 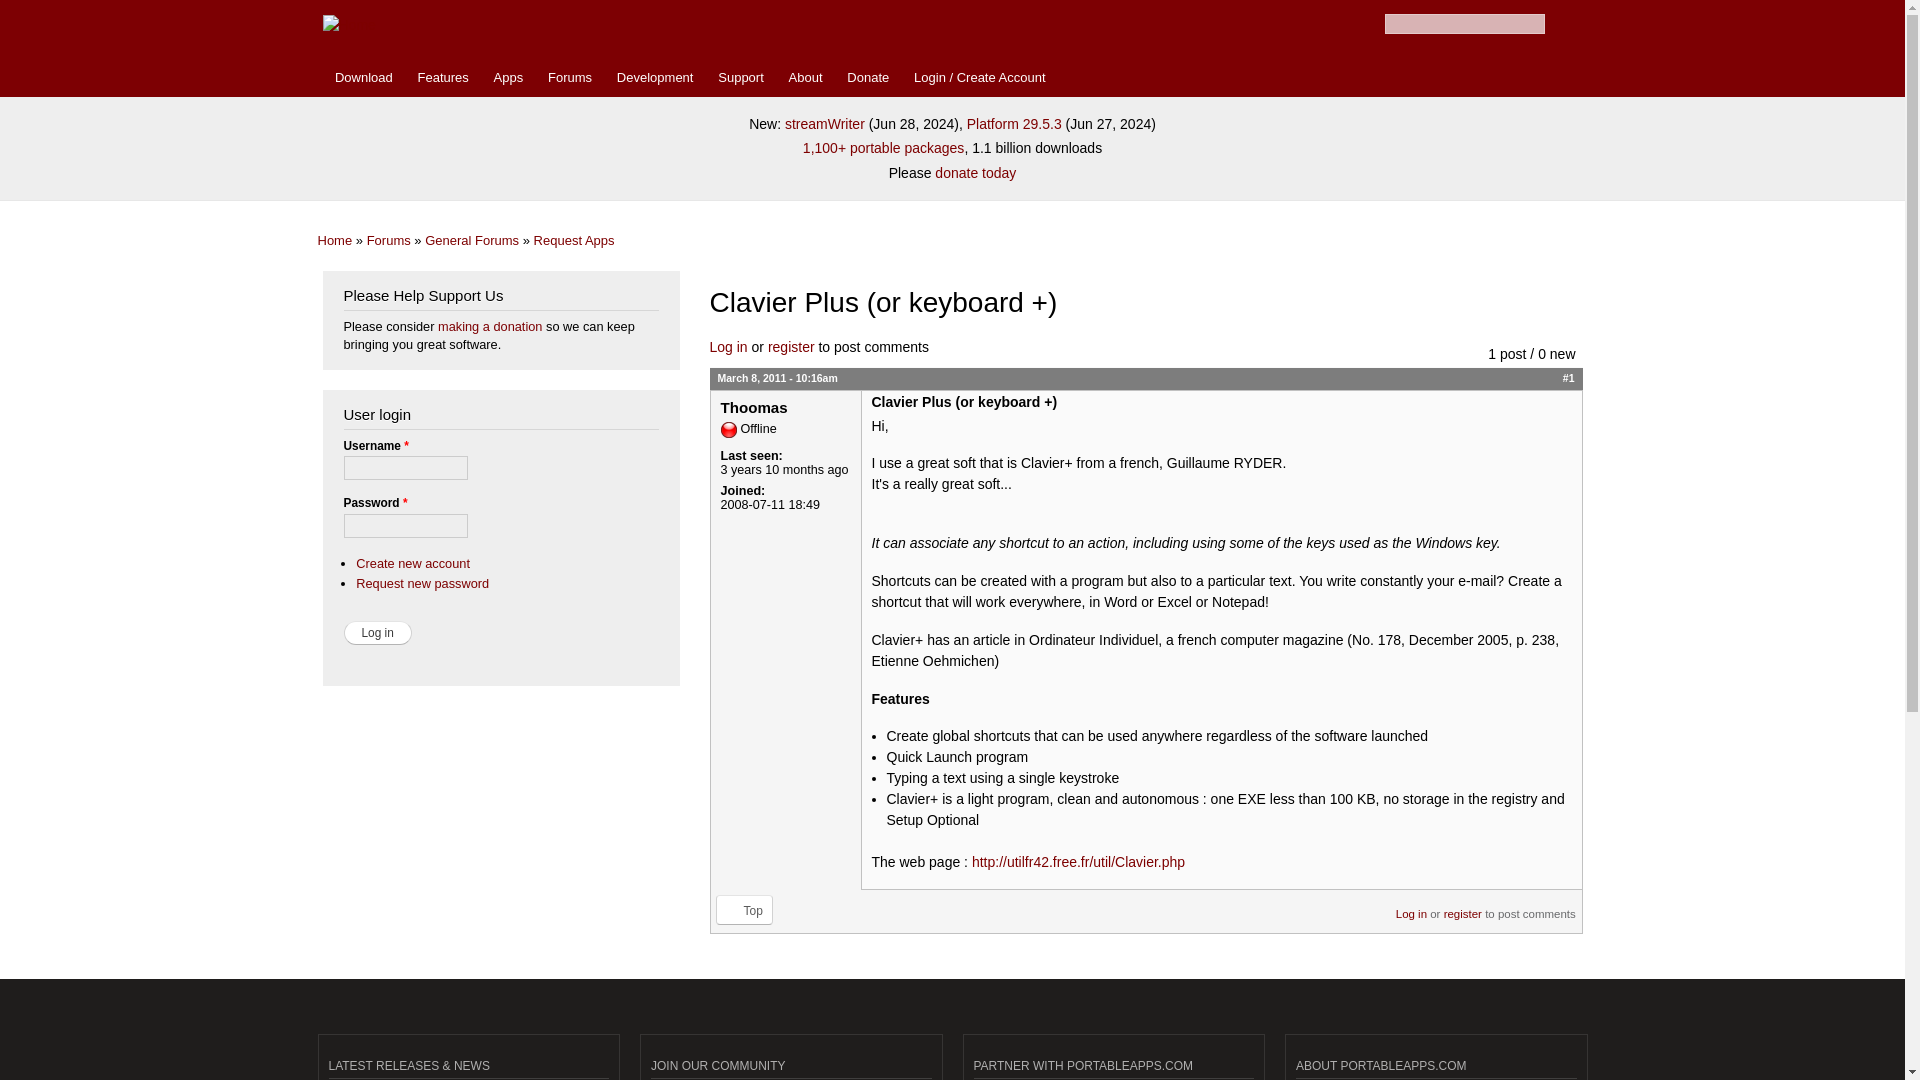 What do you see at coordinates (364, 78) in the screenshot?
I see `Download the PortableApps.com Platform` at bounding box center [364, 78].